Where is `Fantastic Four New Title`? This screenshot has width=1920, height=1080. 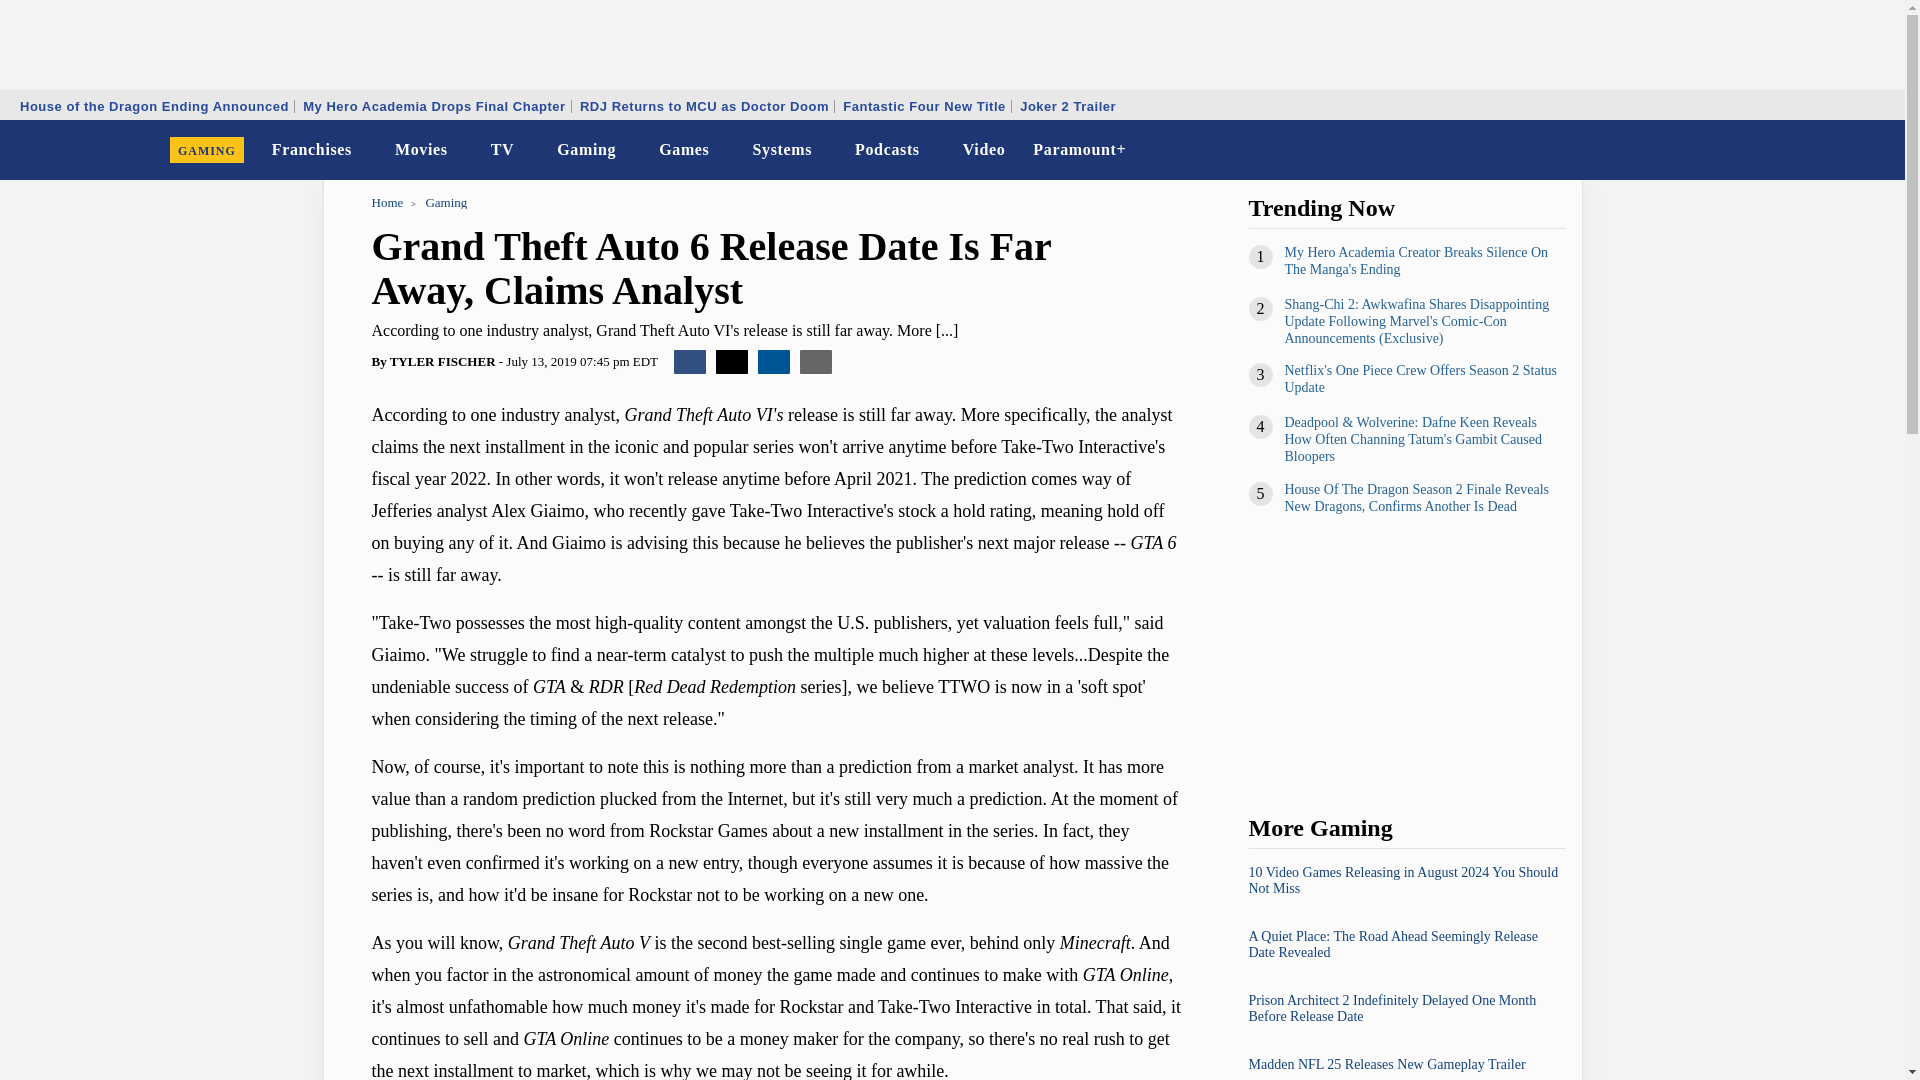
Fantastic Four New Title is located at coordinates (924, 106).